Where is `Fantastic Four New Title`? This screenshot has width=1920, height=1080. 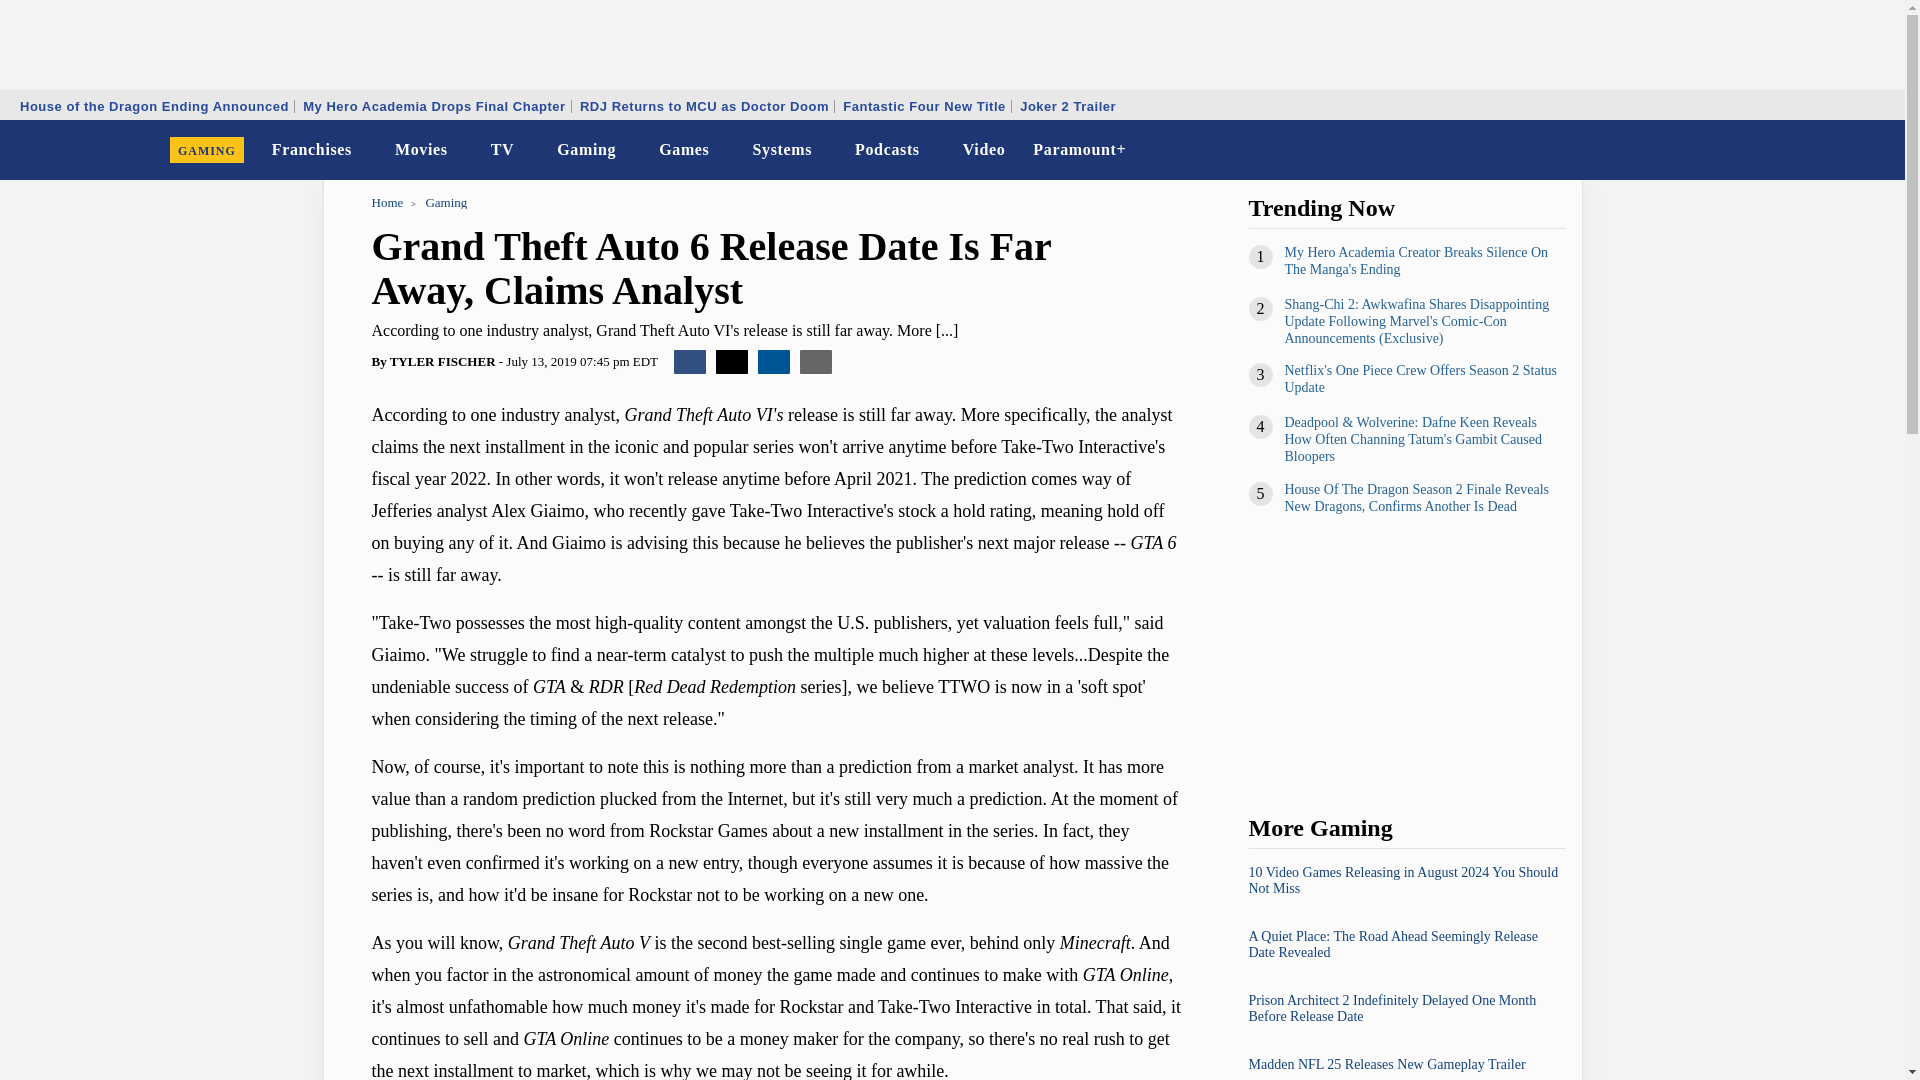
Fantastic Four New Title is located at coordinates (924, 106).